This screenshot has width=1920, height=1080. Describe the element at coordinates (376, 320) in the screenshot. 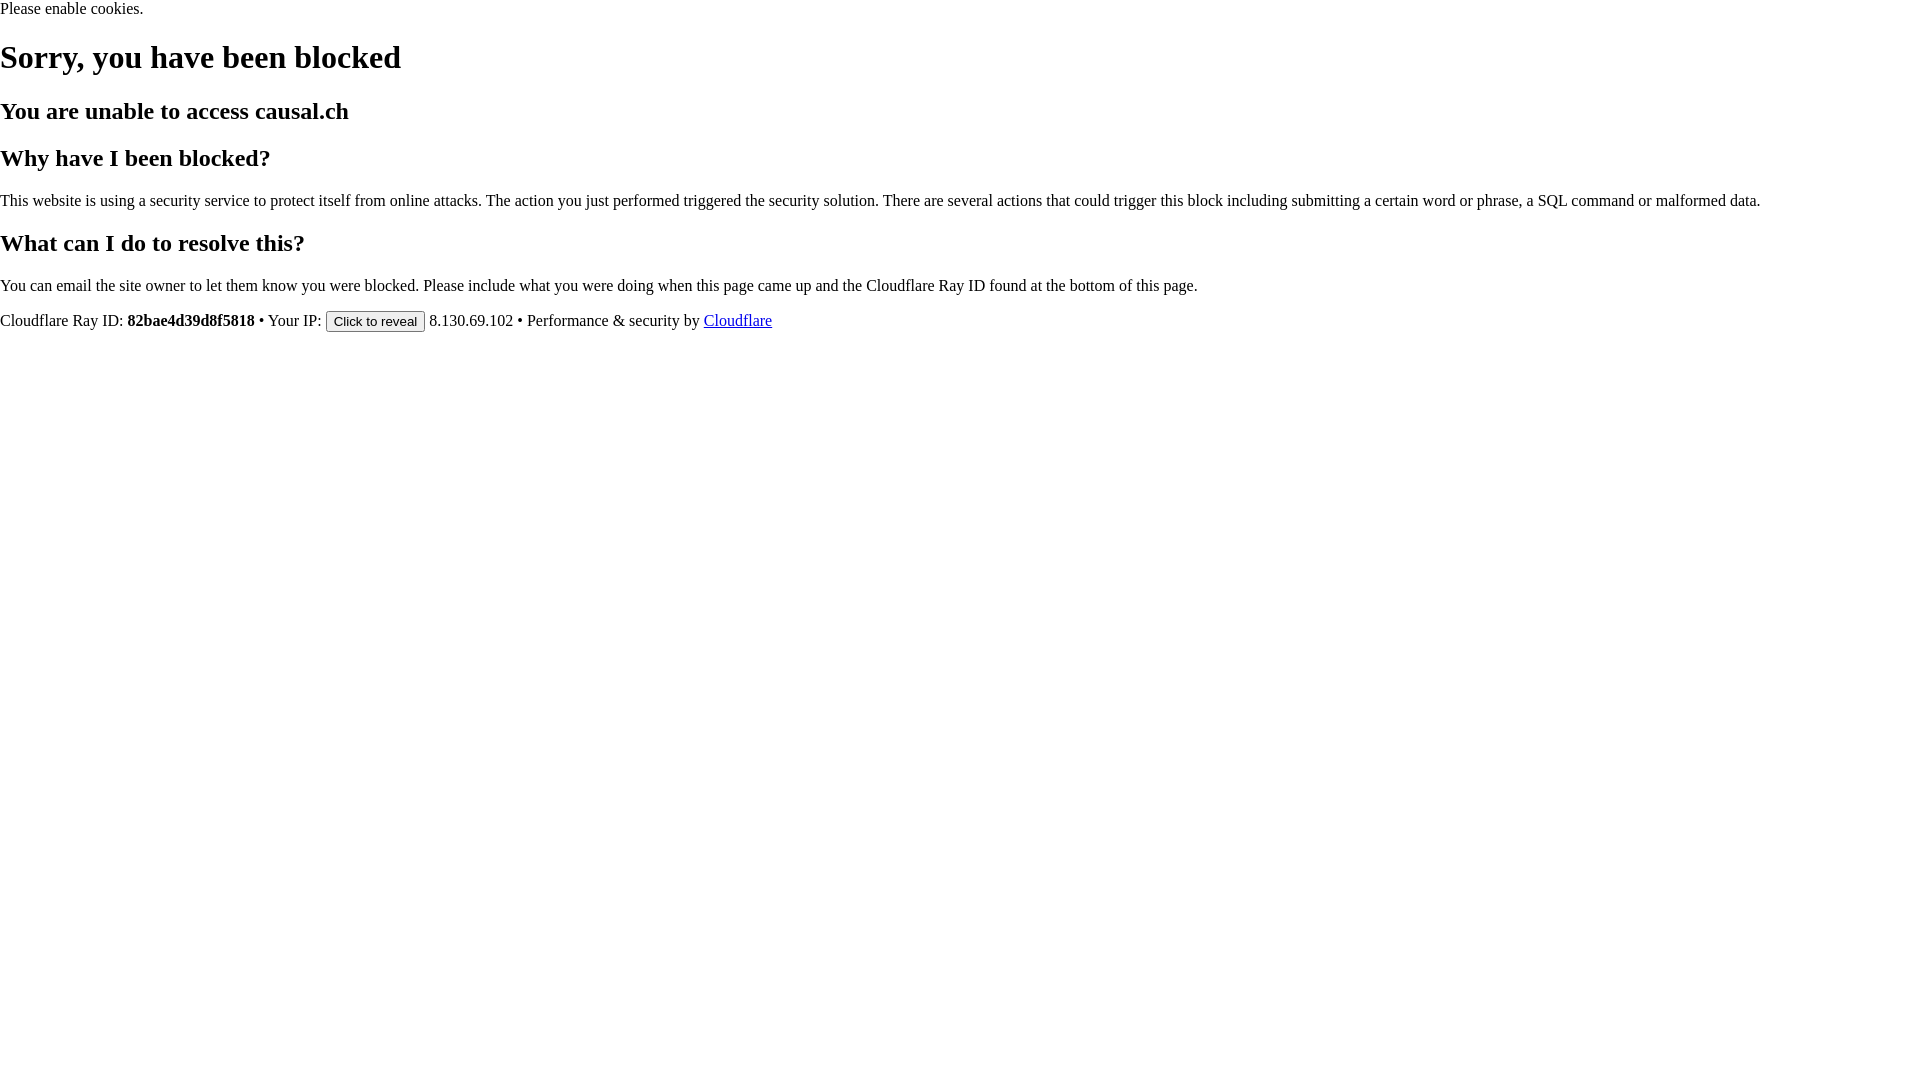

I see `Click to reveal` at that location.